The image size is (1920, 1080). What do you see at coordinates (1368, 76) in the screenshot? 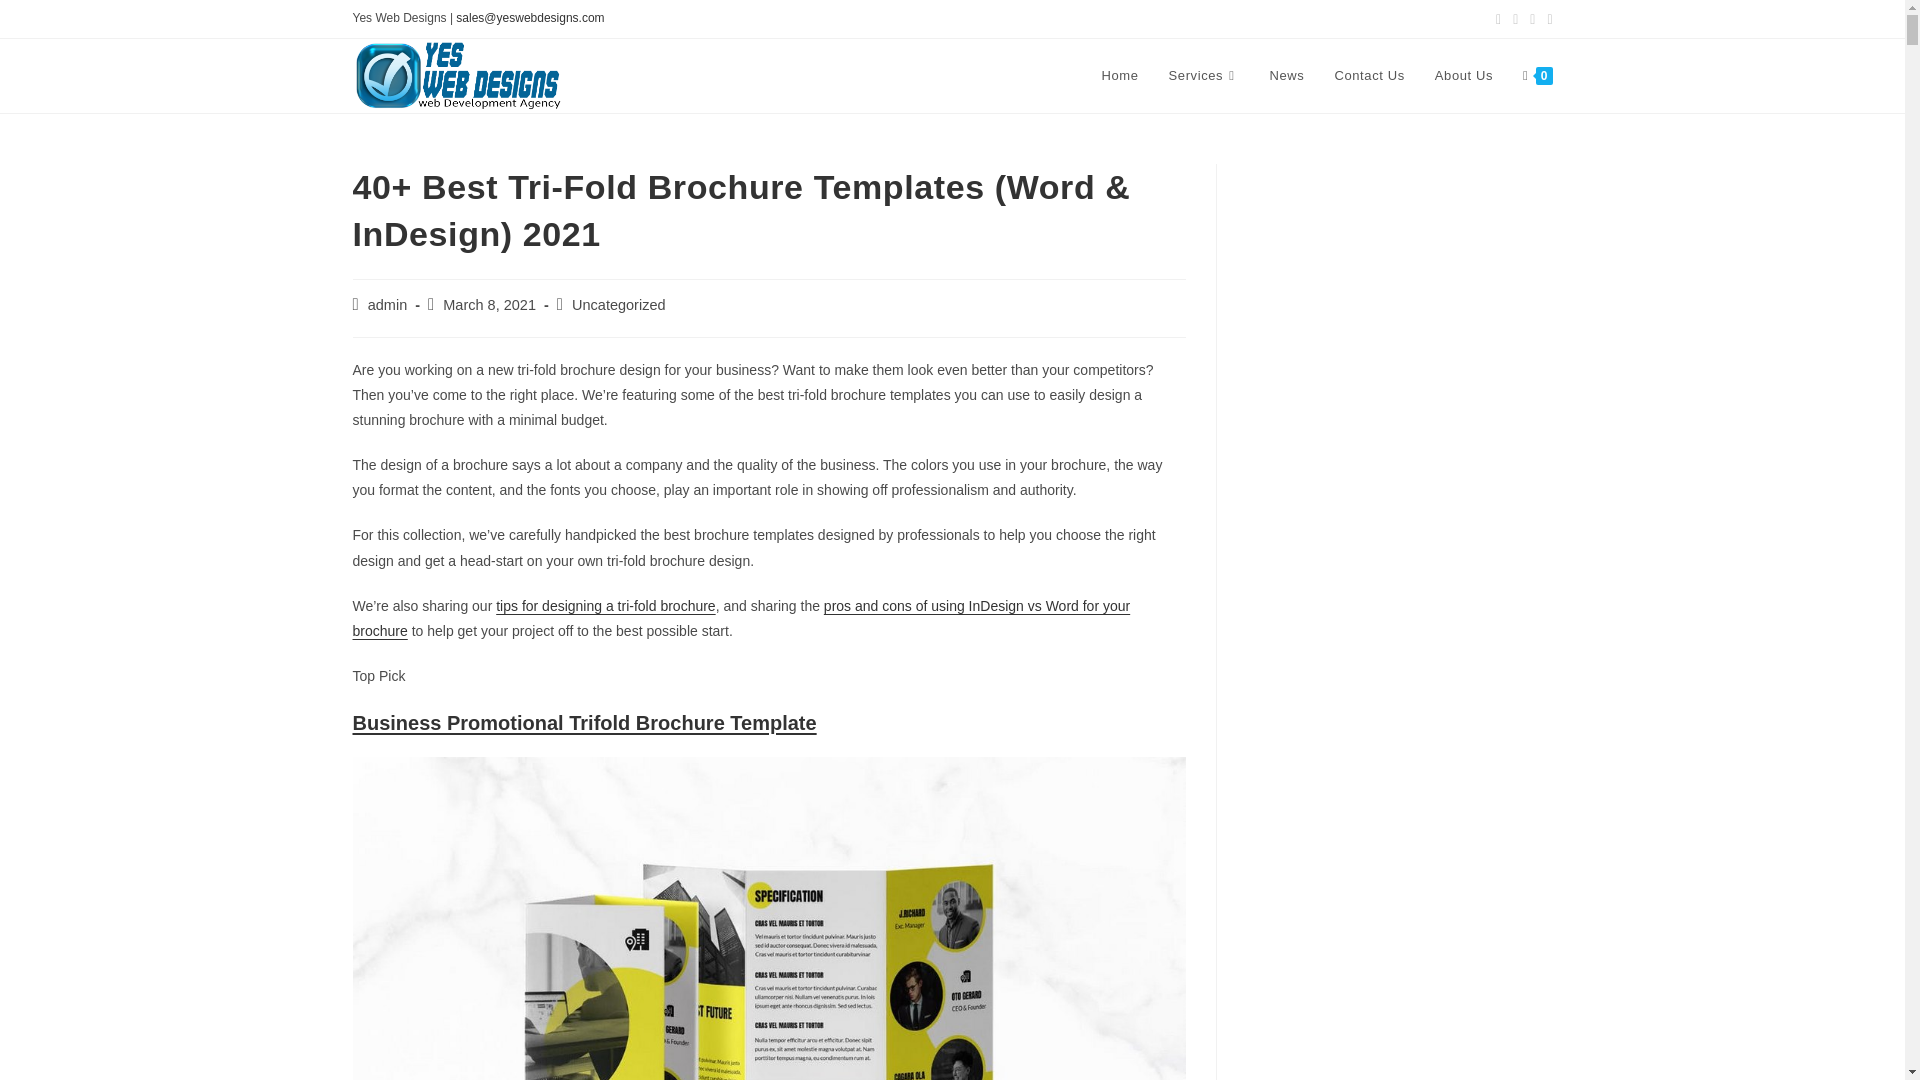
I see `Contact Us` at bounding box center [1368, 76].